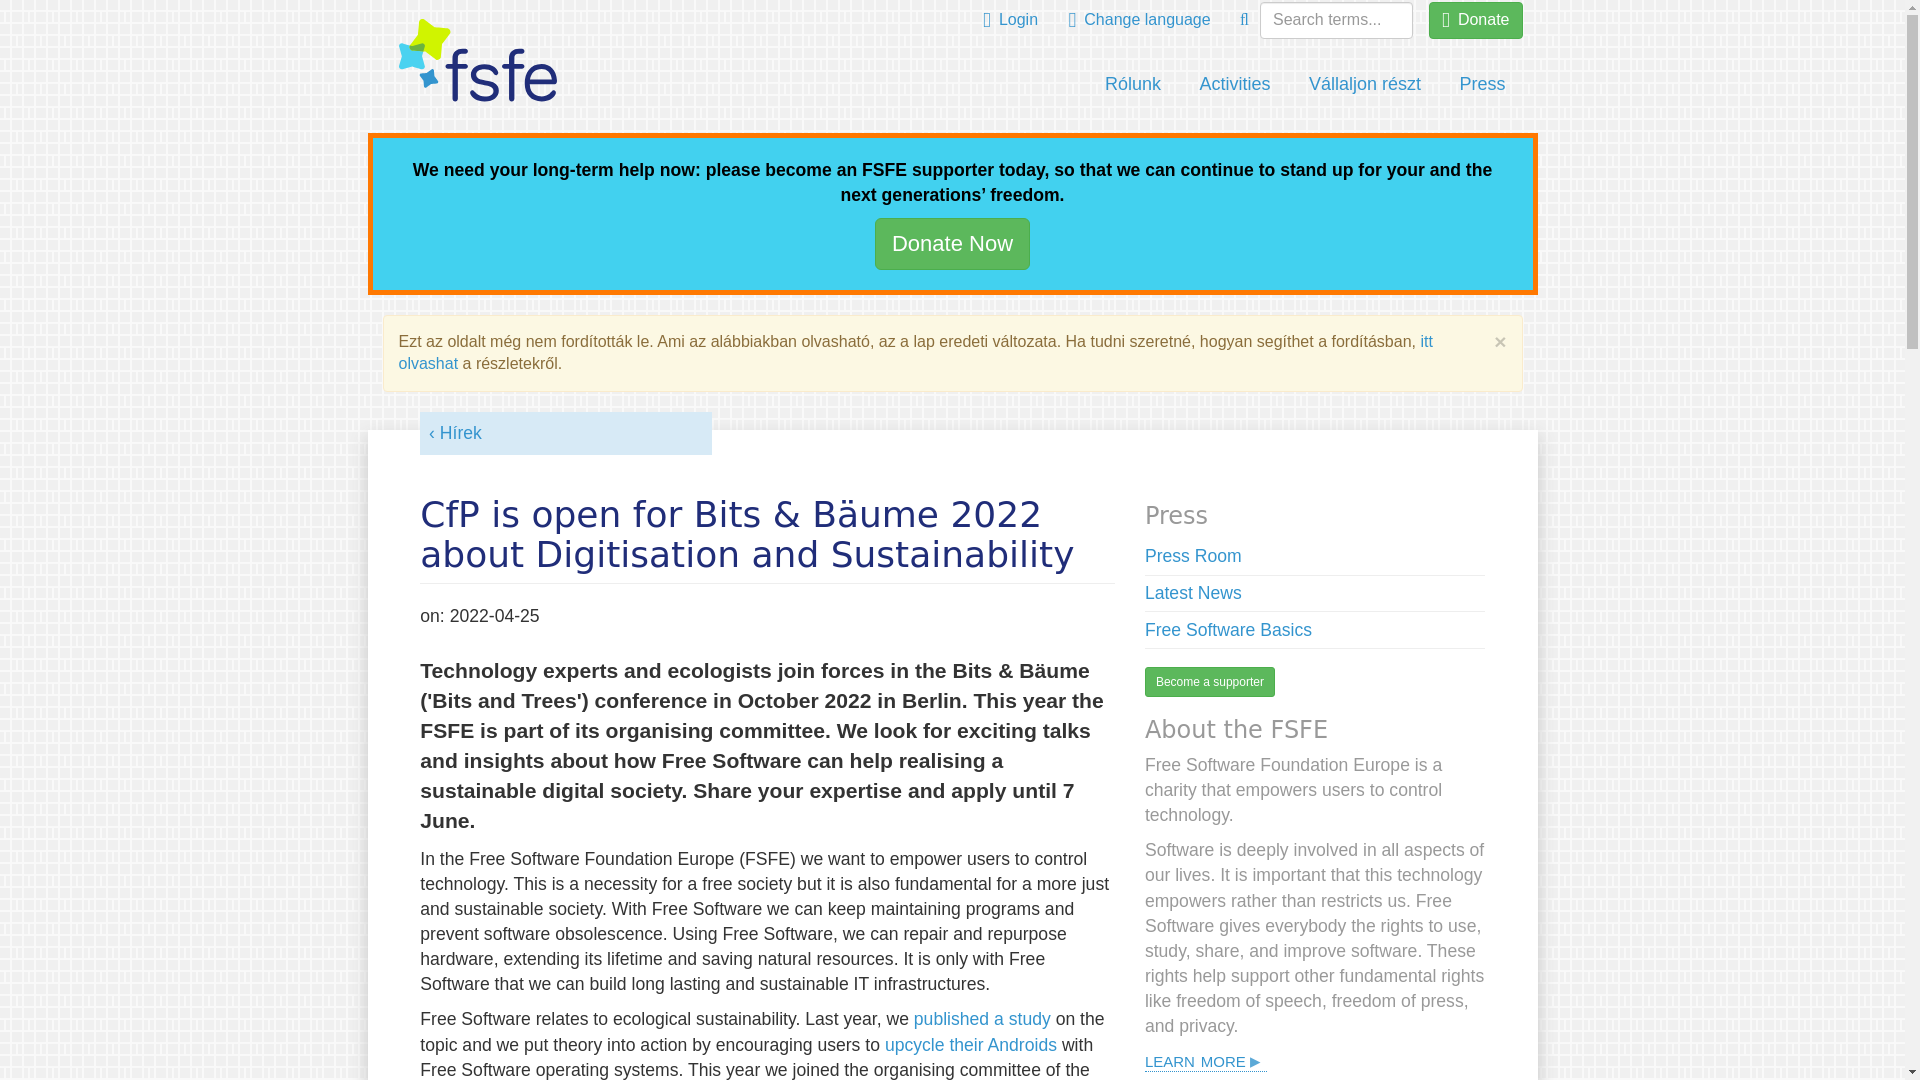  What do you see at coordinates (1140, 20) in the screenshot?
I see `Change language` at bounding box center [1140, 20].